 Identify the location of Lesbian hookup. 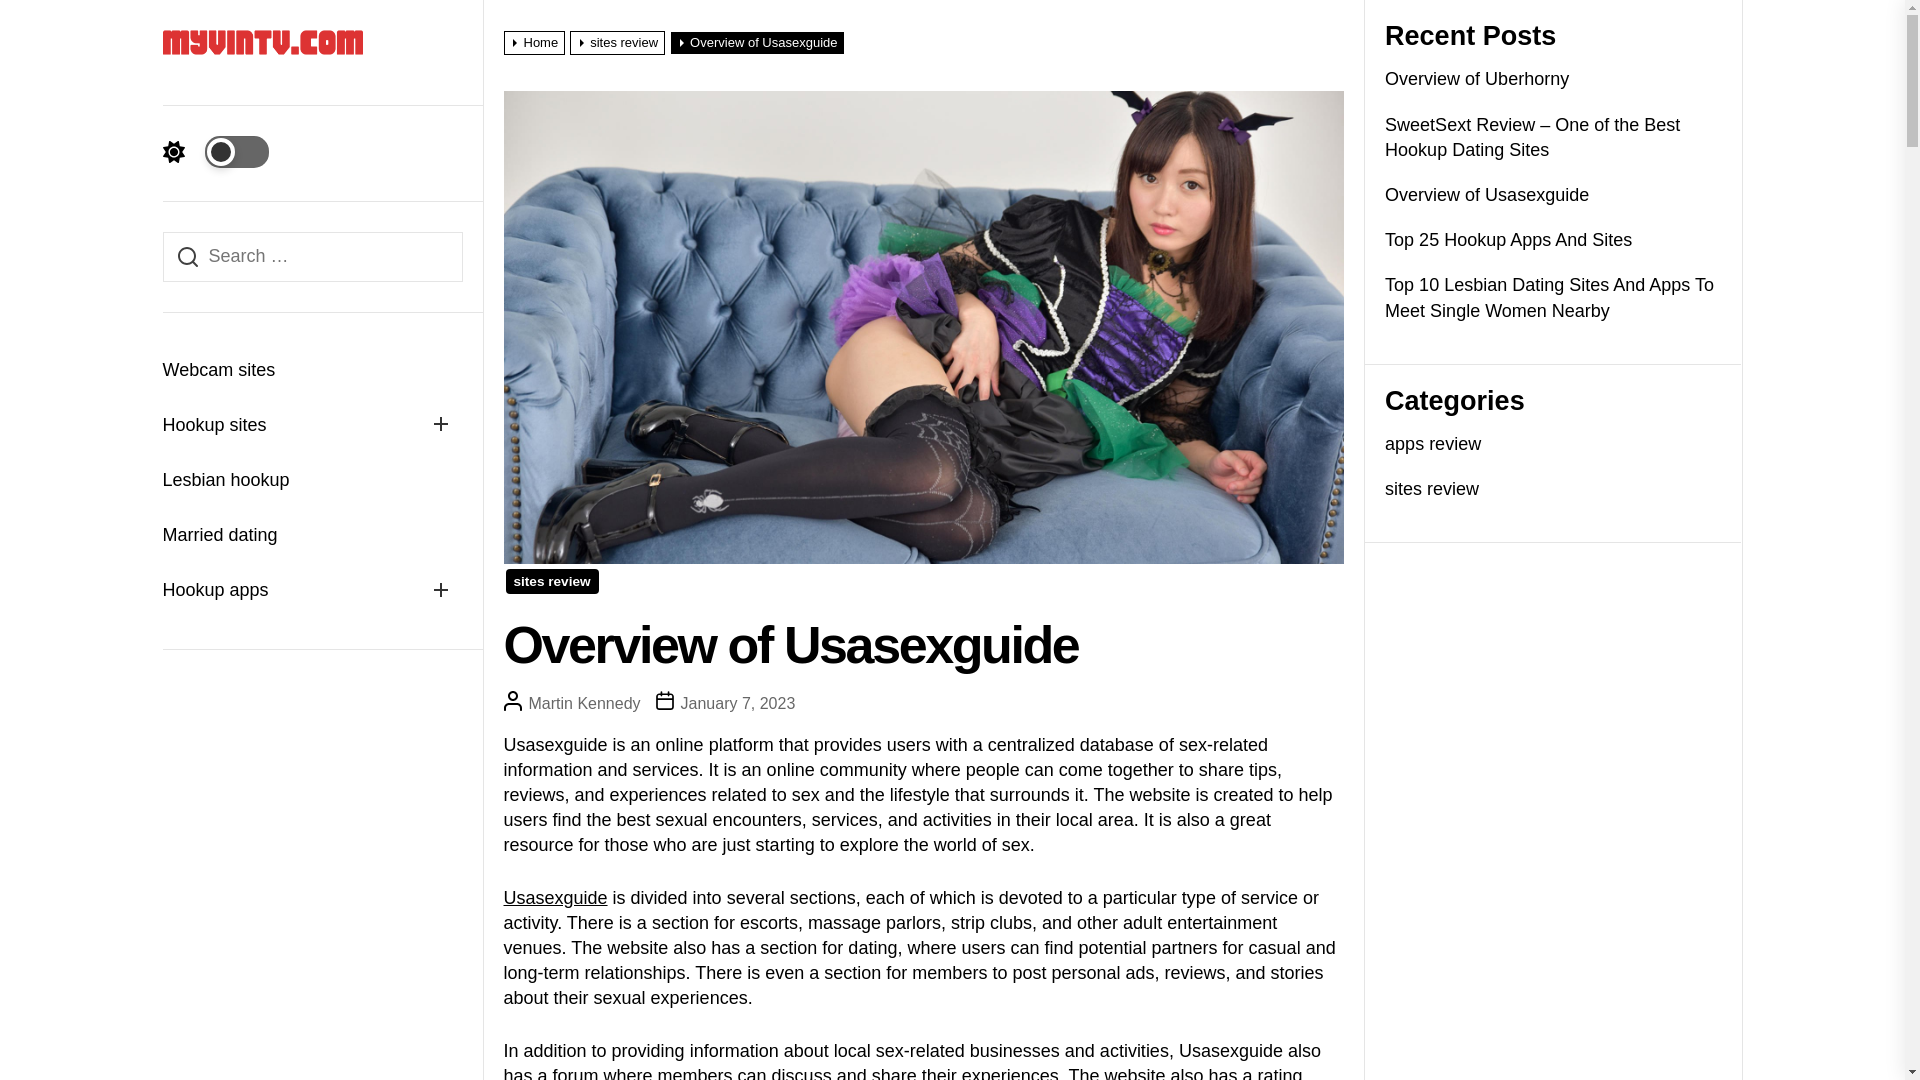
(312, 480).